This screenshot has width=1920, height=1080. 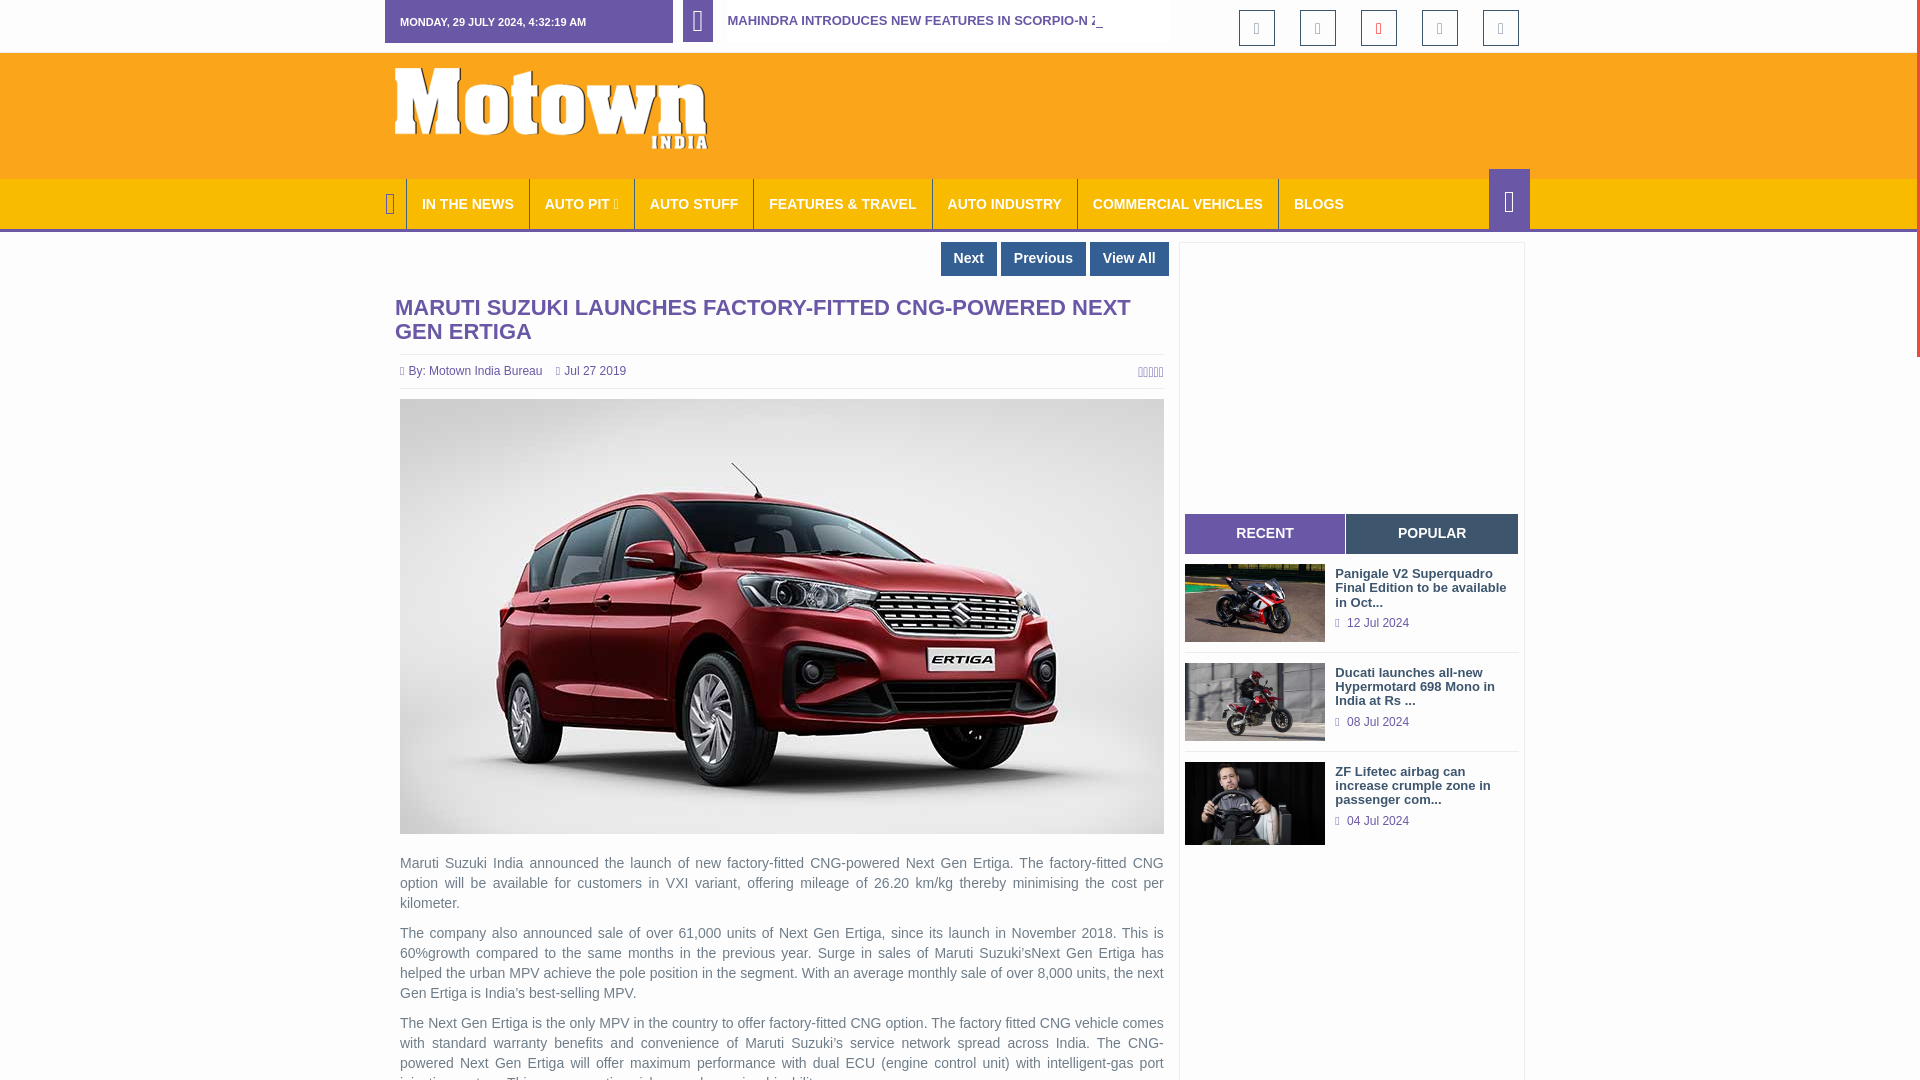 What do you see at coordinates (942, 20) in the screenshot?
I see `Mahindra introduces new features in Scorpio-N Z8 range` at bounding box center [942, 20].